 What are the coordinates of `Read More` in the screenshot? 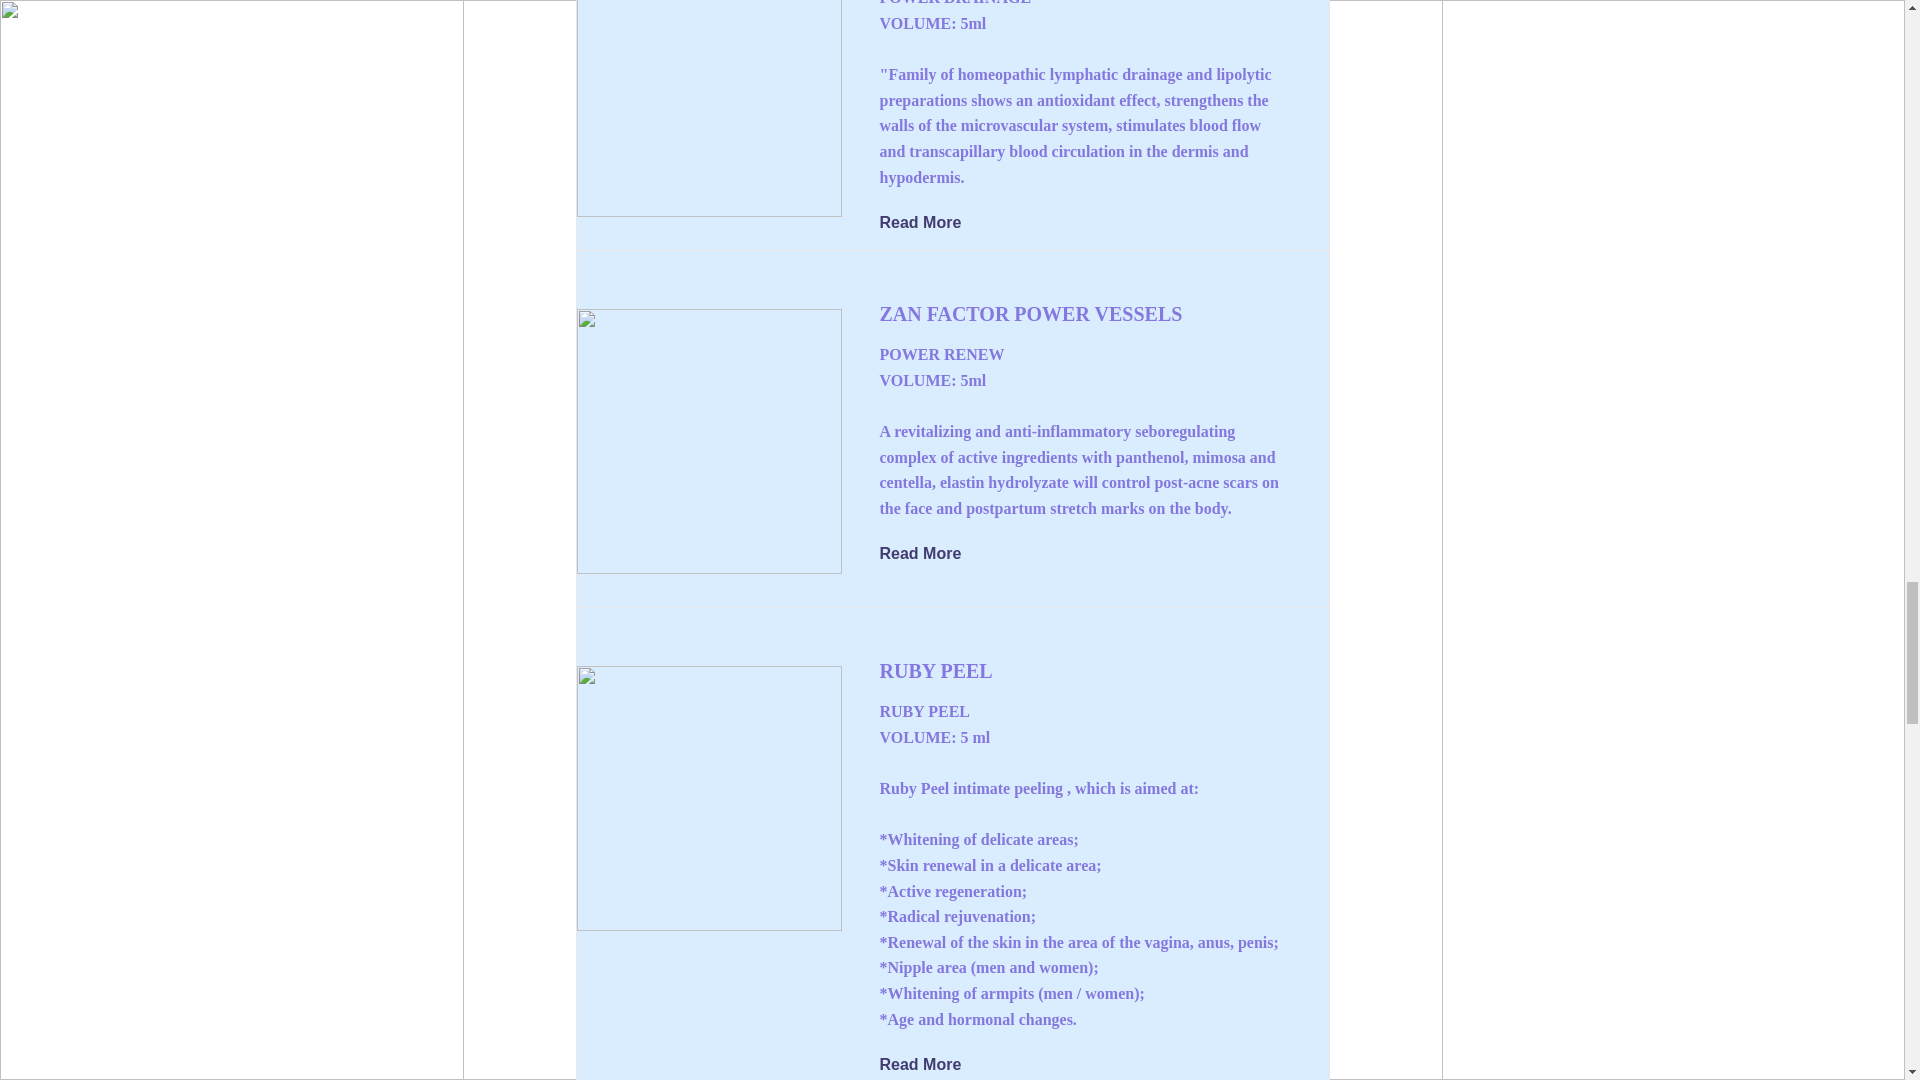 It's located at (934, 222).